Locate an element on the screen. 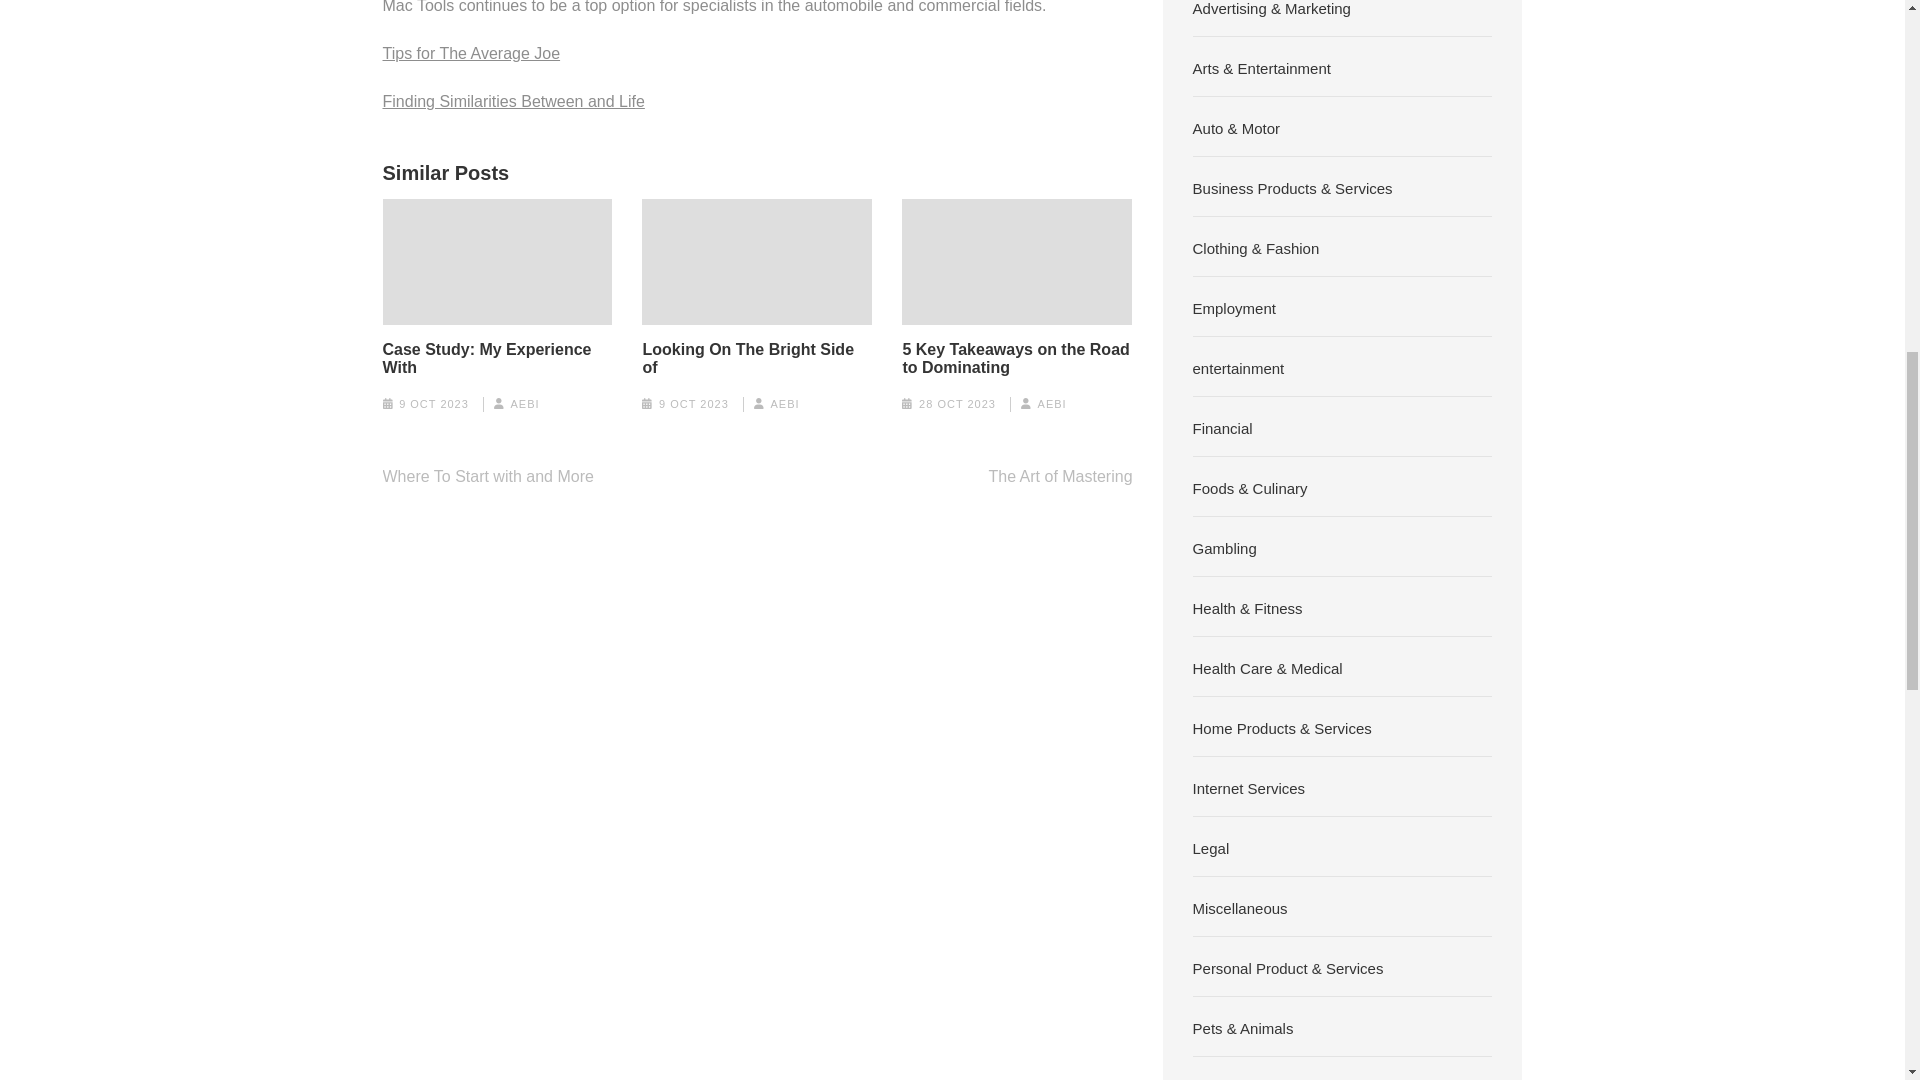 The width and height of the screenshot is (1920, 1080). Where To Start with and More is located at coordinates (488, 476).